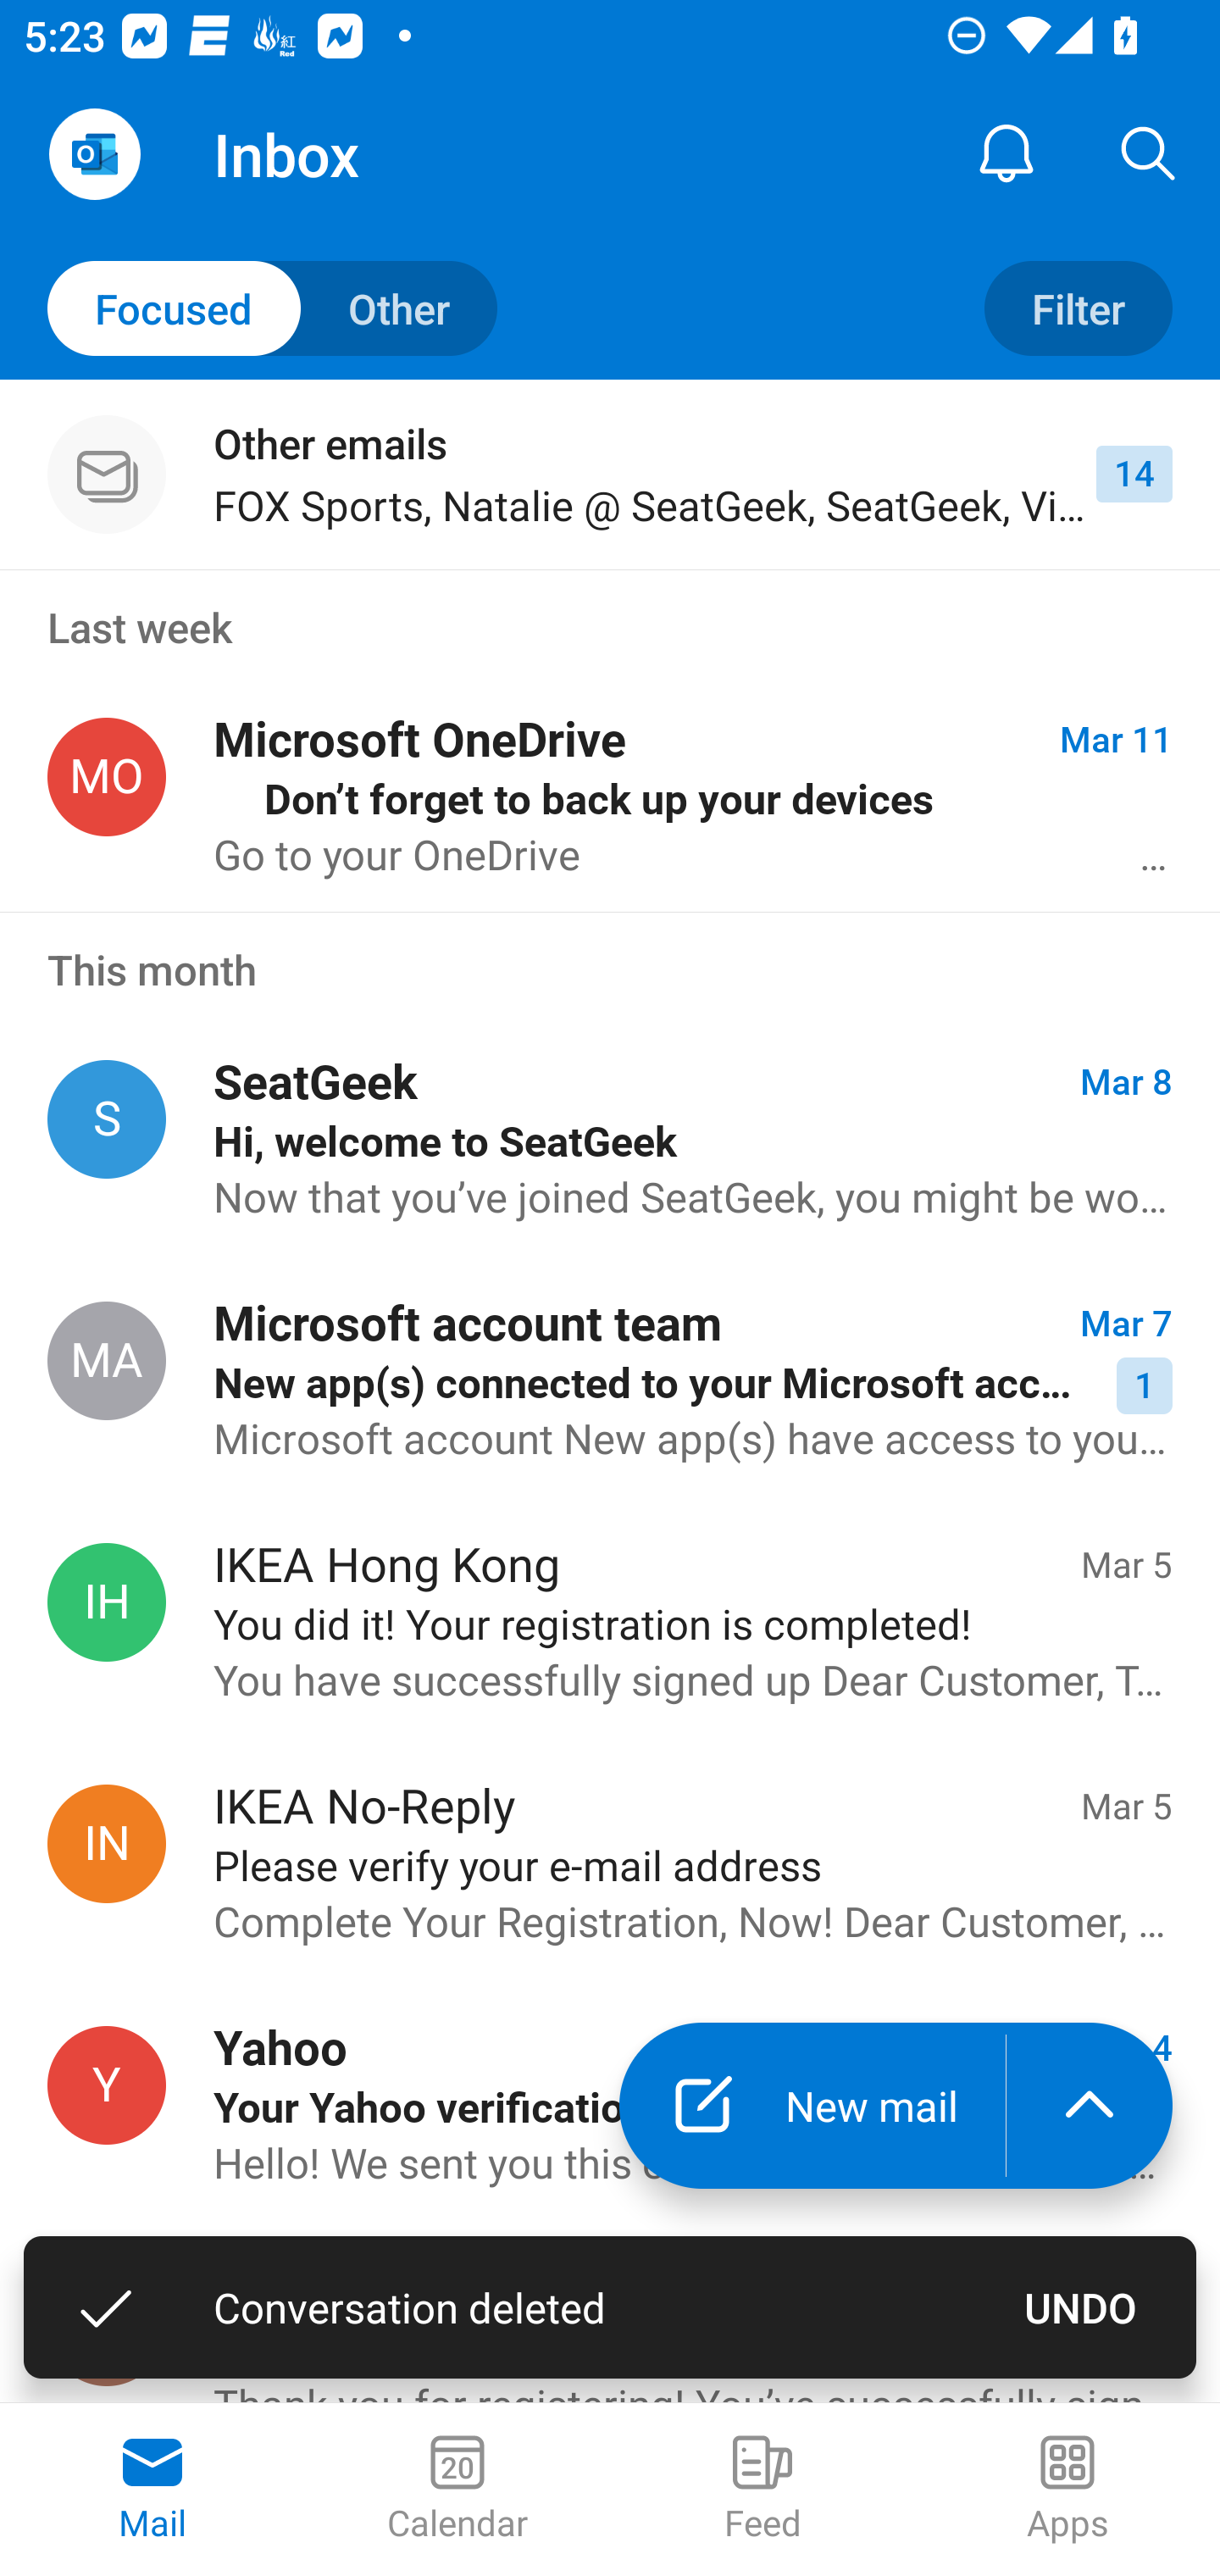 This screenshot has height=2576, width=1220. Describe the element at coordinates (107, 2086) in the screenshot. I see `Yahoo, no-reply@cc.yahoo-inc.com` at that location.